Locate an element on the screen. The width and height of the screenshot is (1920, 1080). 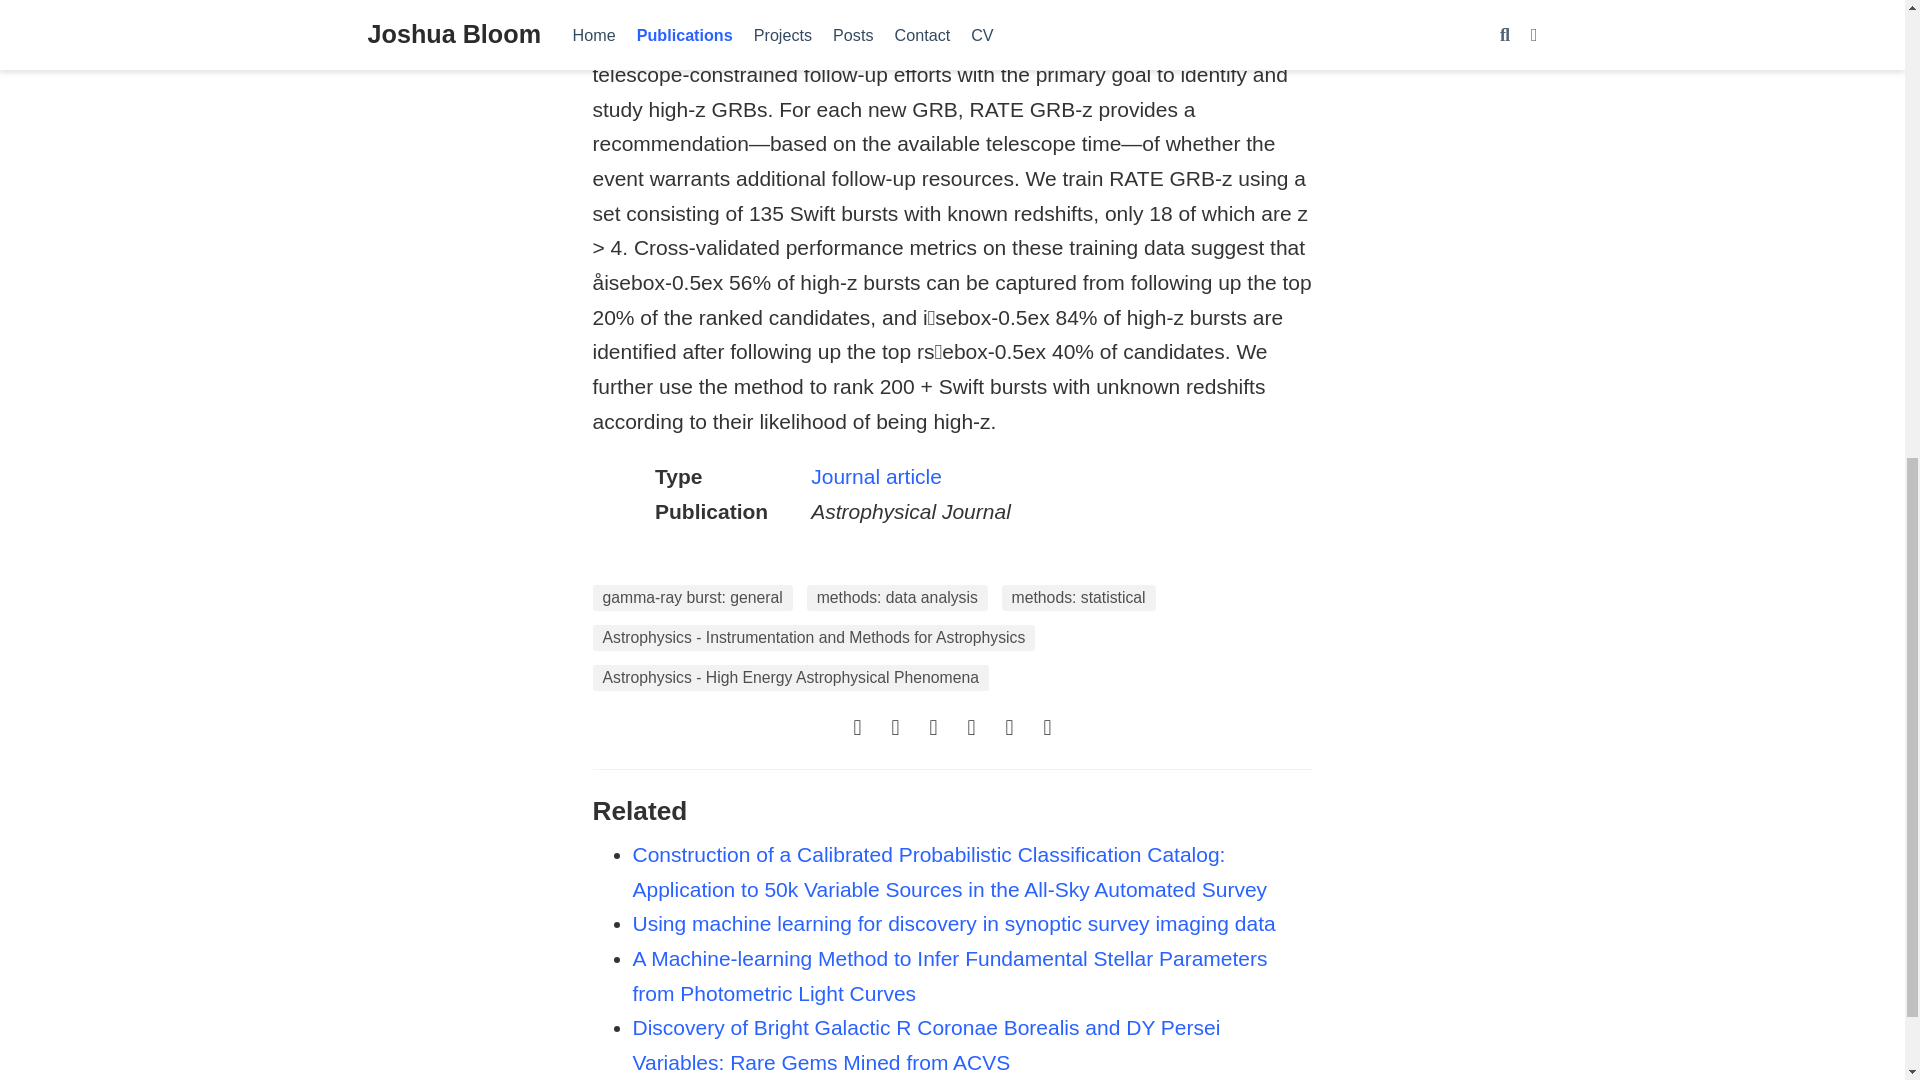
Journal article is located at coordinates (876, 476).